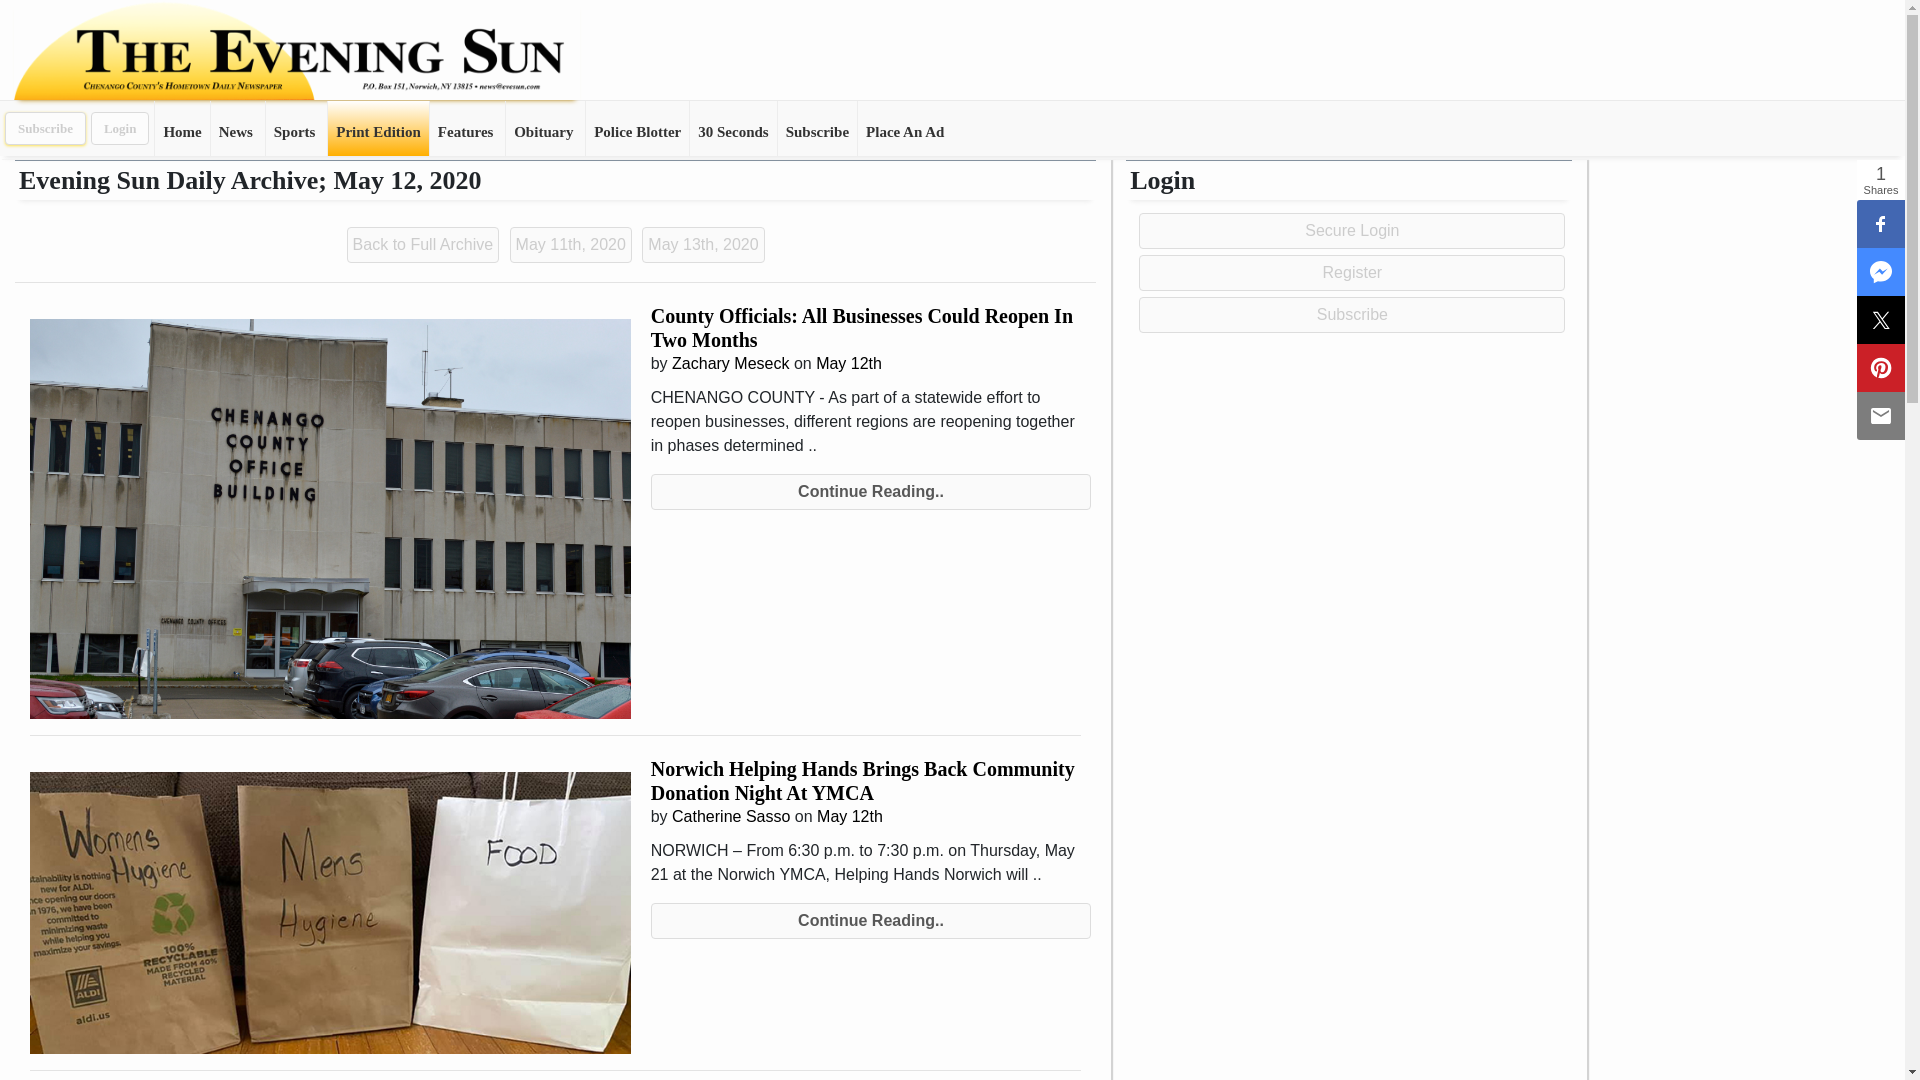  Describe the element at coordinates (544, 128) in the screenshot. I see `Obituary` at that location.